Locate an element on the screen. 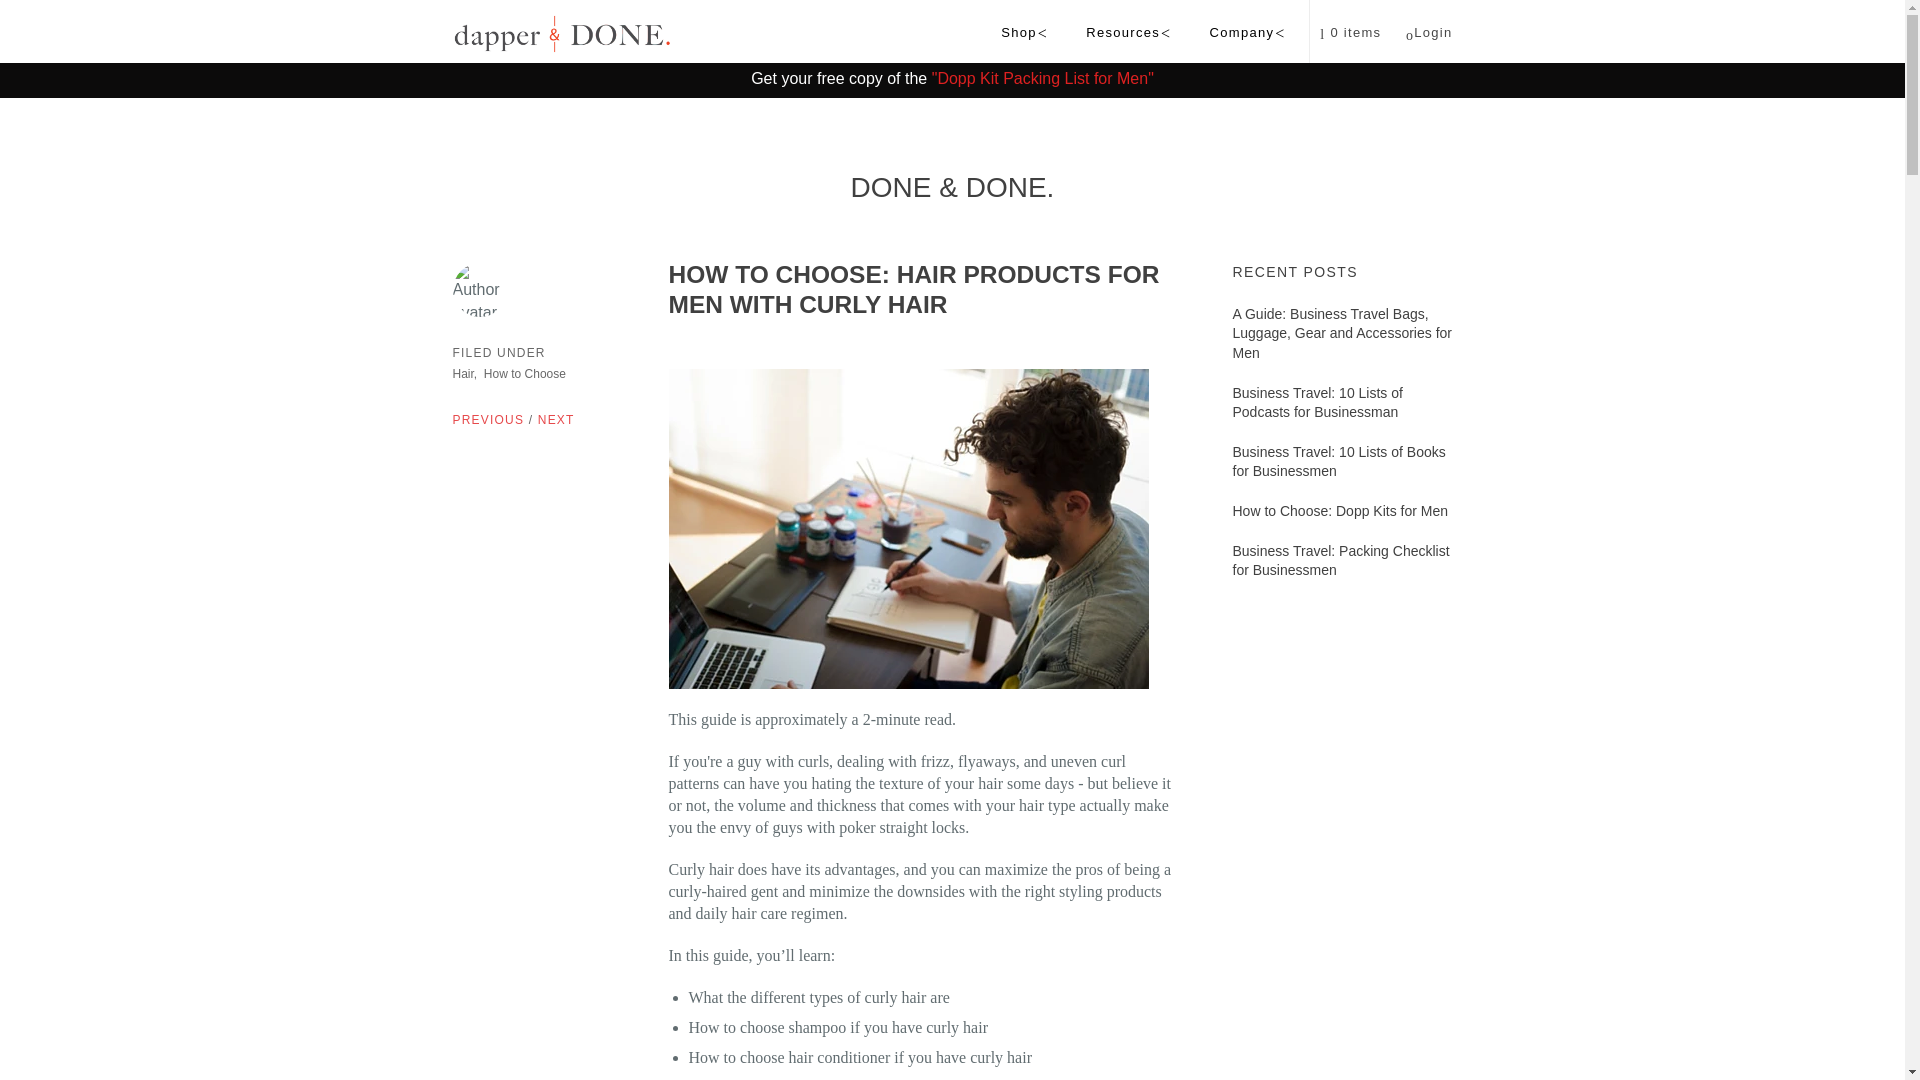 Image resolution: width=1920 pixels, height=1080 pixels. Login is located at coordinates (1429, 32).